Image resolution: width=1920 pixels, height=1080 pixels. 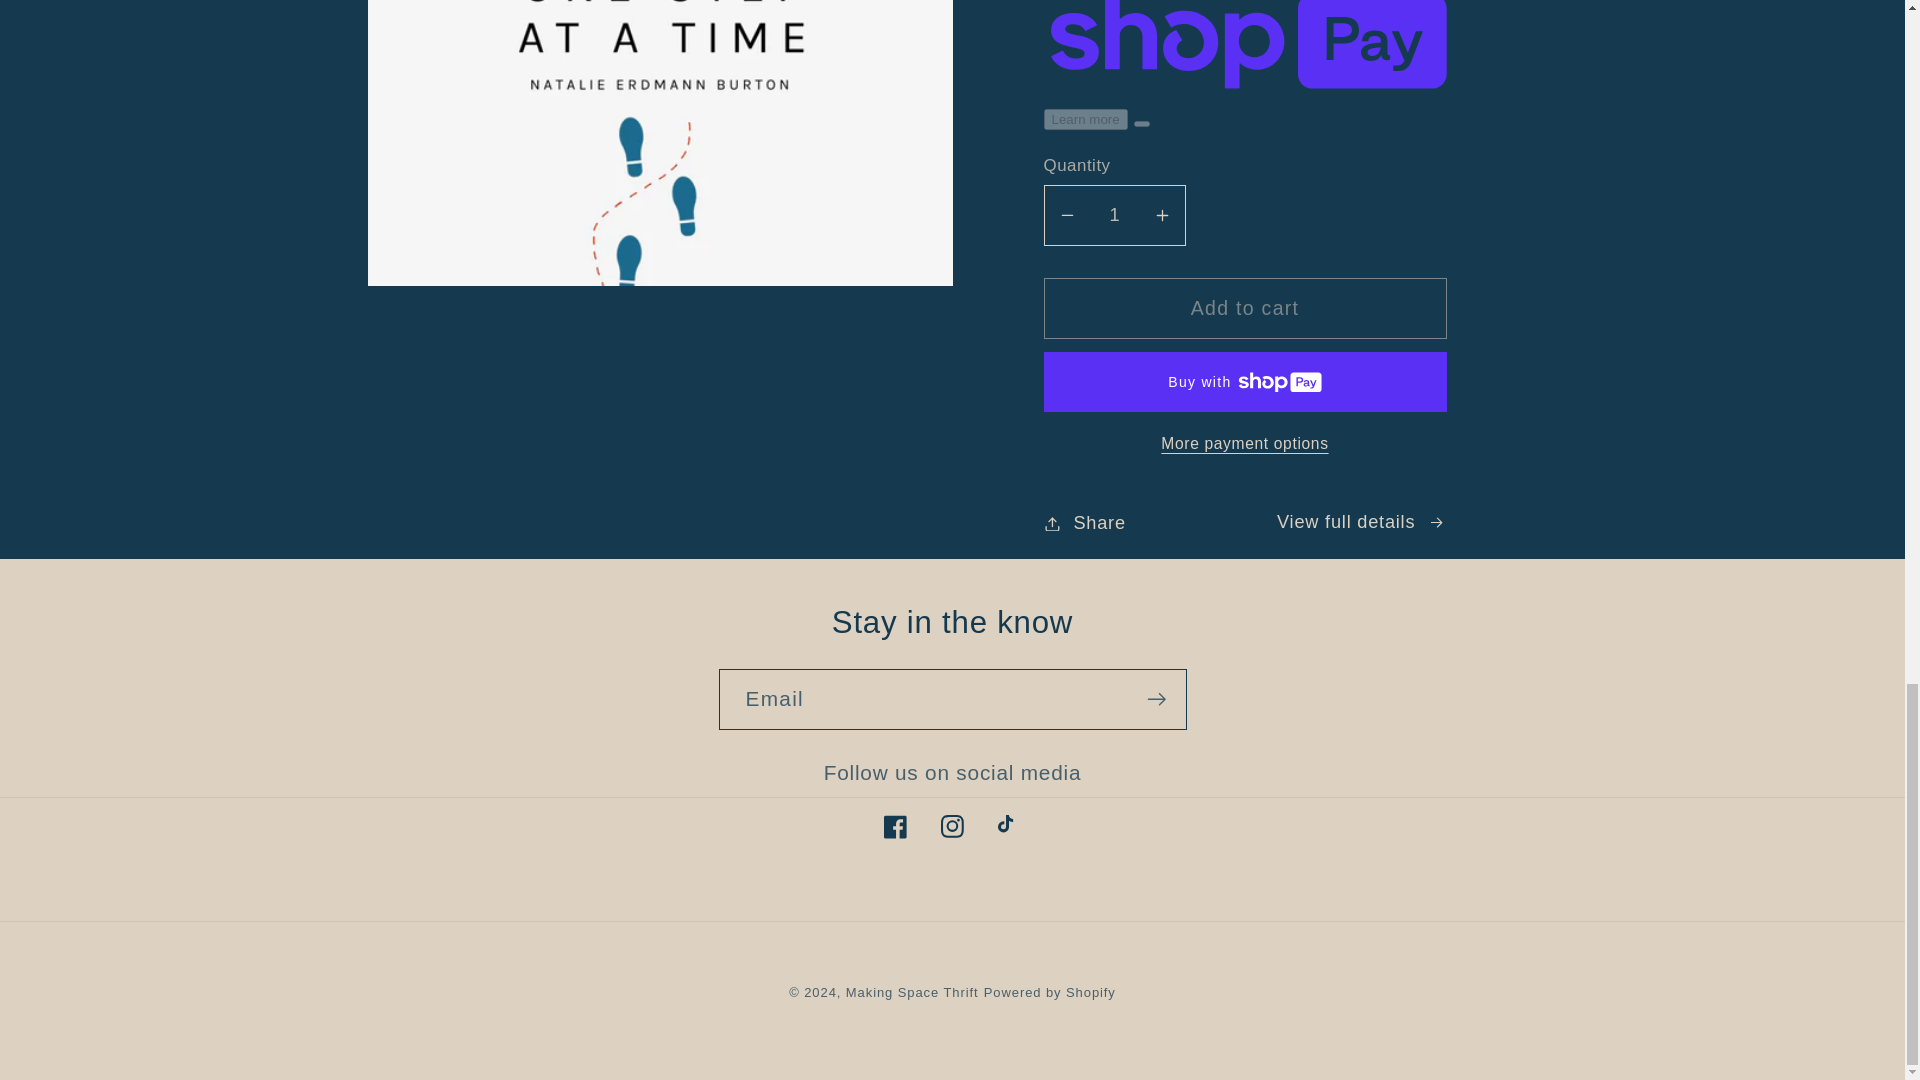 What do you see at coordinates (1246, 308) in the screenshot?
I see `Add to cart` at bounding box center [1246, 308].